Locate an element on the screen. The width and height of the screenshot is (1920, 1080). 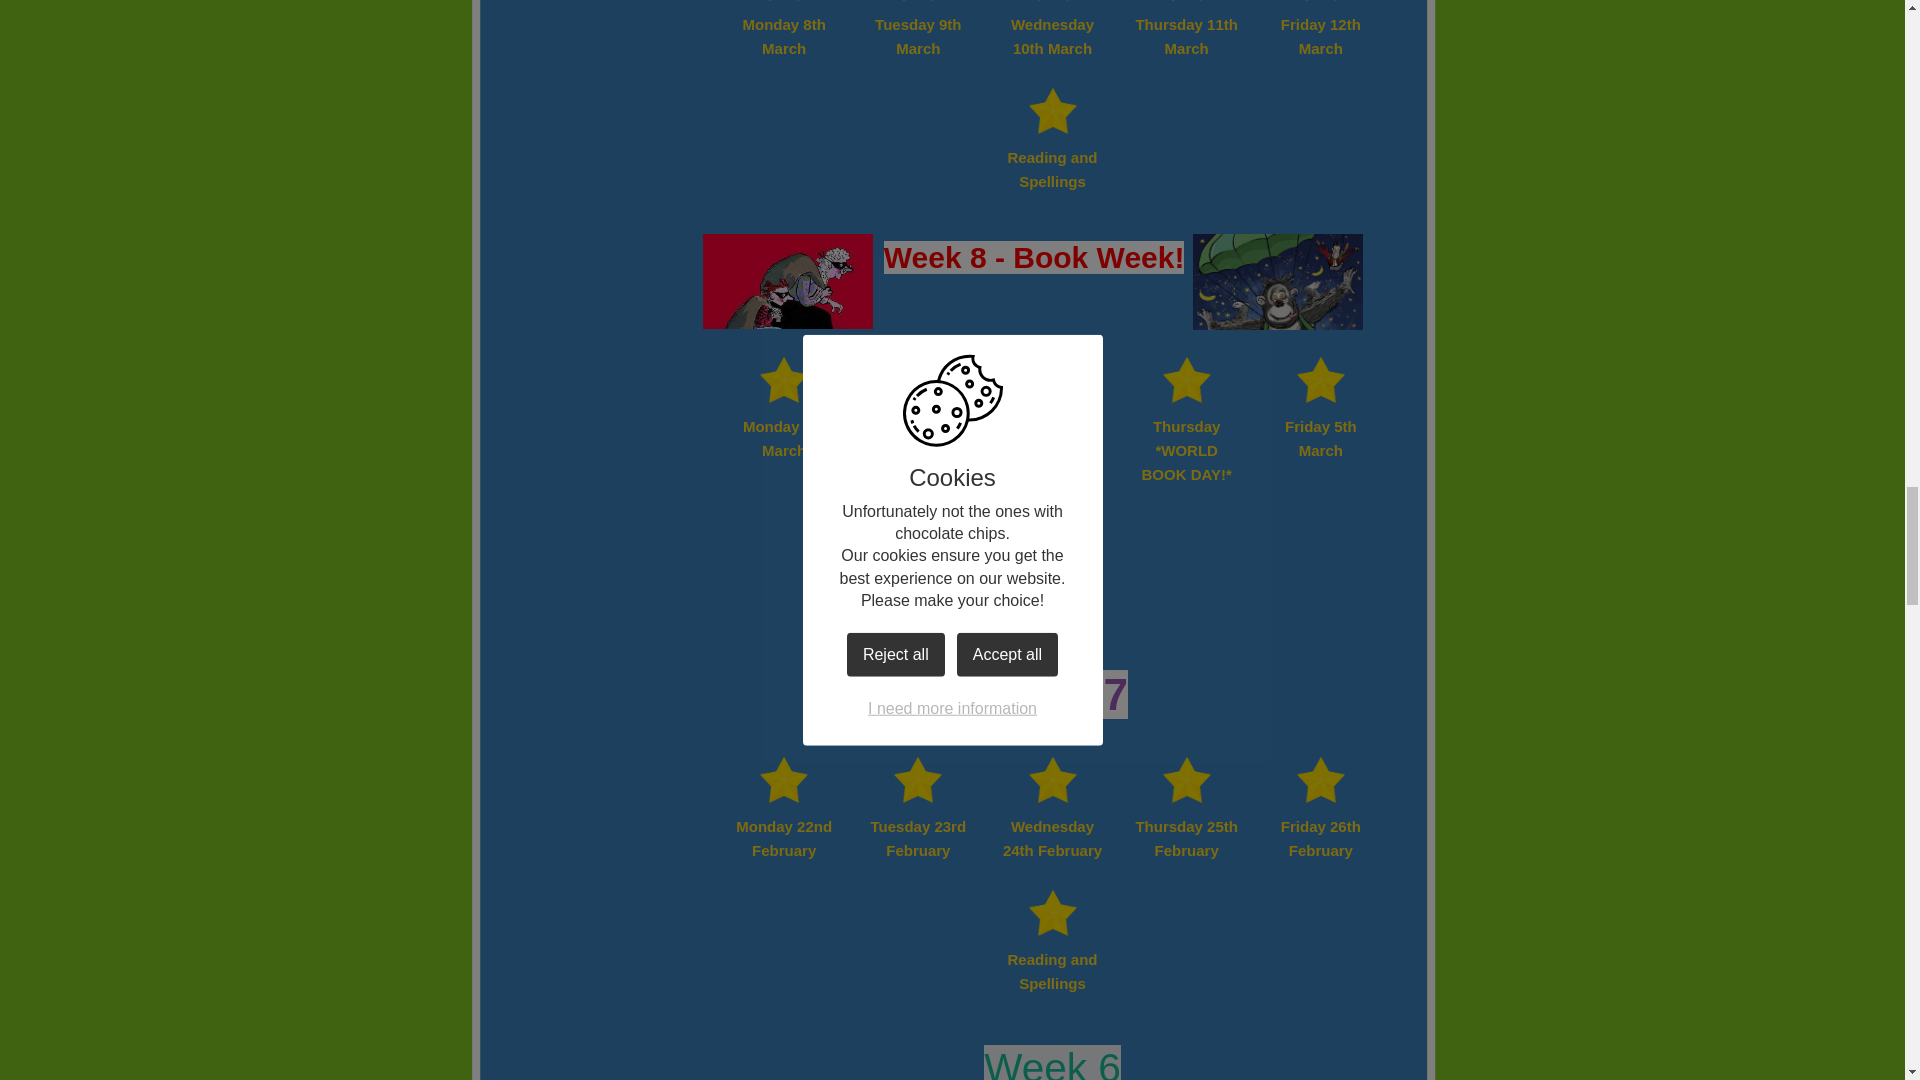
Monday 22nd February is located at coordinates (784, 806).